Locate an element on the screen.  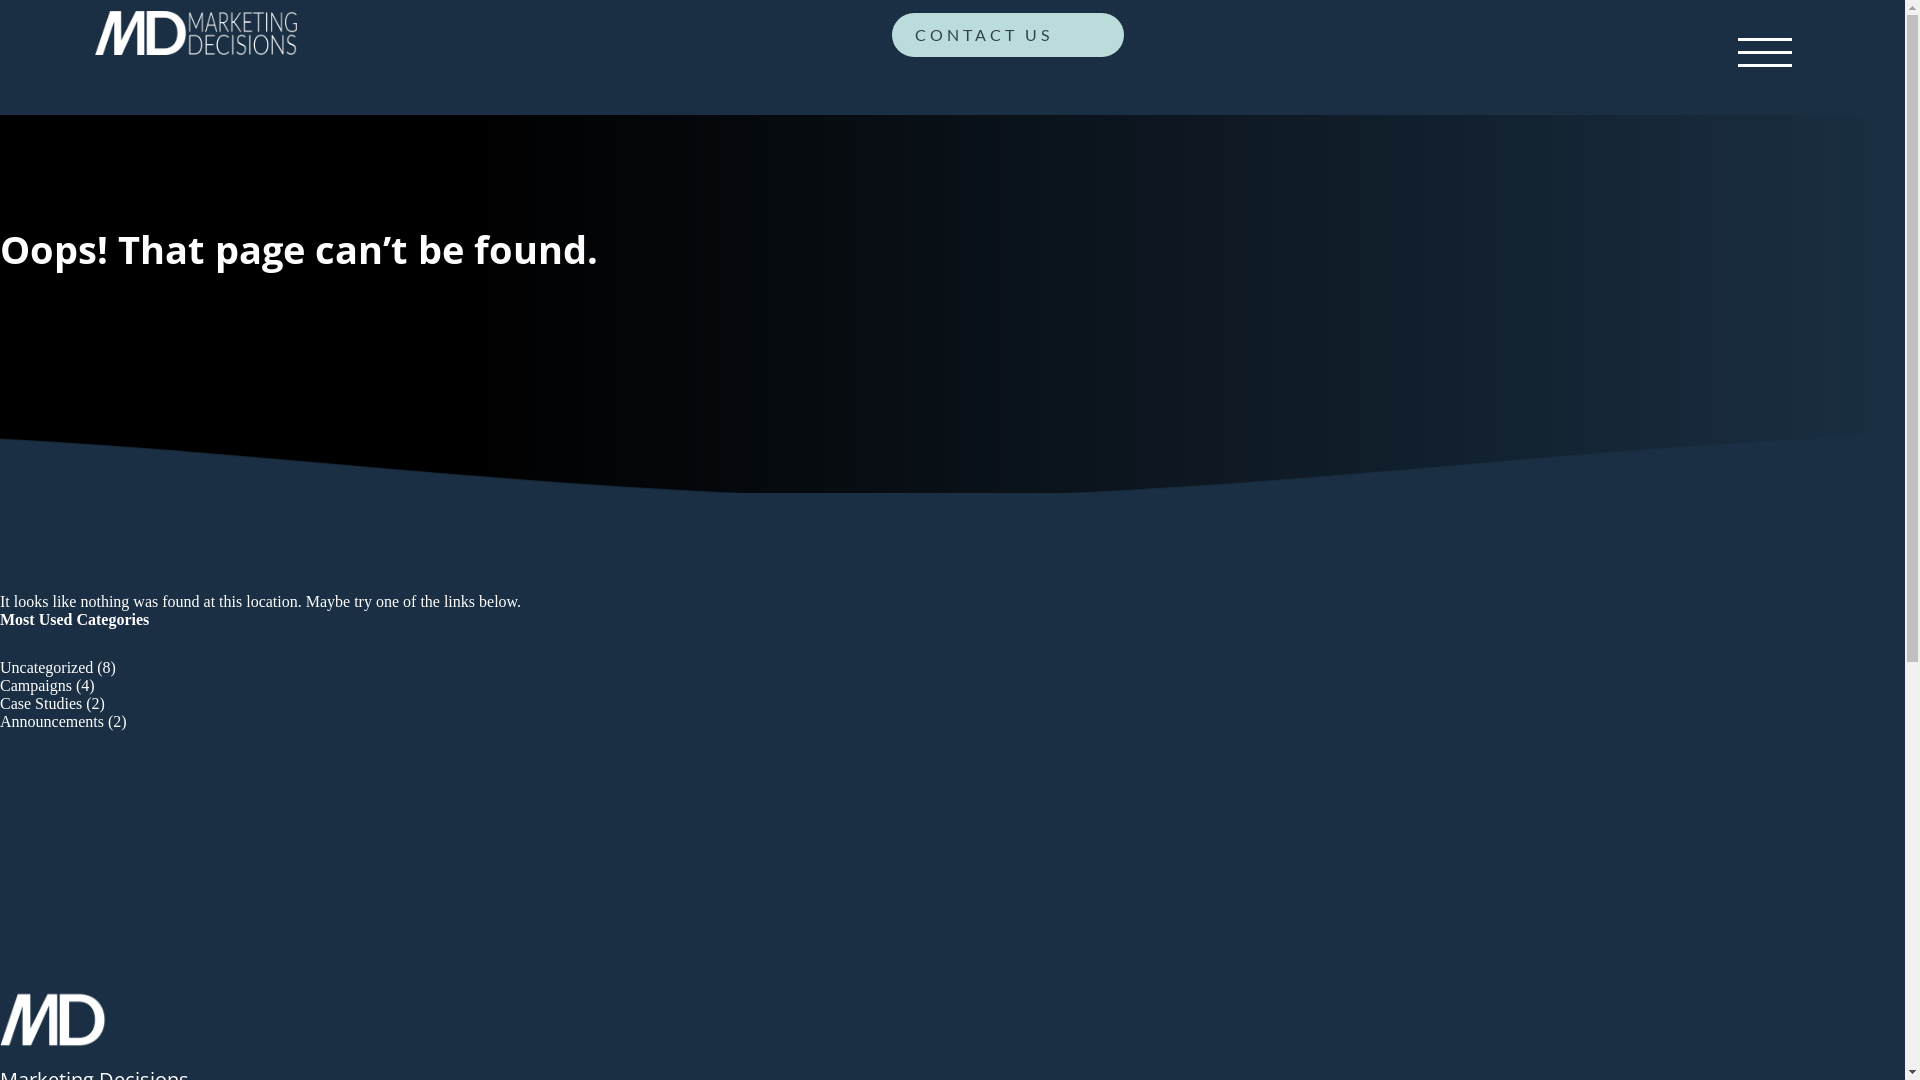
CONTACT US is located at coordinates (1008, 40).